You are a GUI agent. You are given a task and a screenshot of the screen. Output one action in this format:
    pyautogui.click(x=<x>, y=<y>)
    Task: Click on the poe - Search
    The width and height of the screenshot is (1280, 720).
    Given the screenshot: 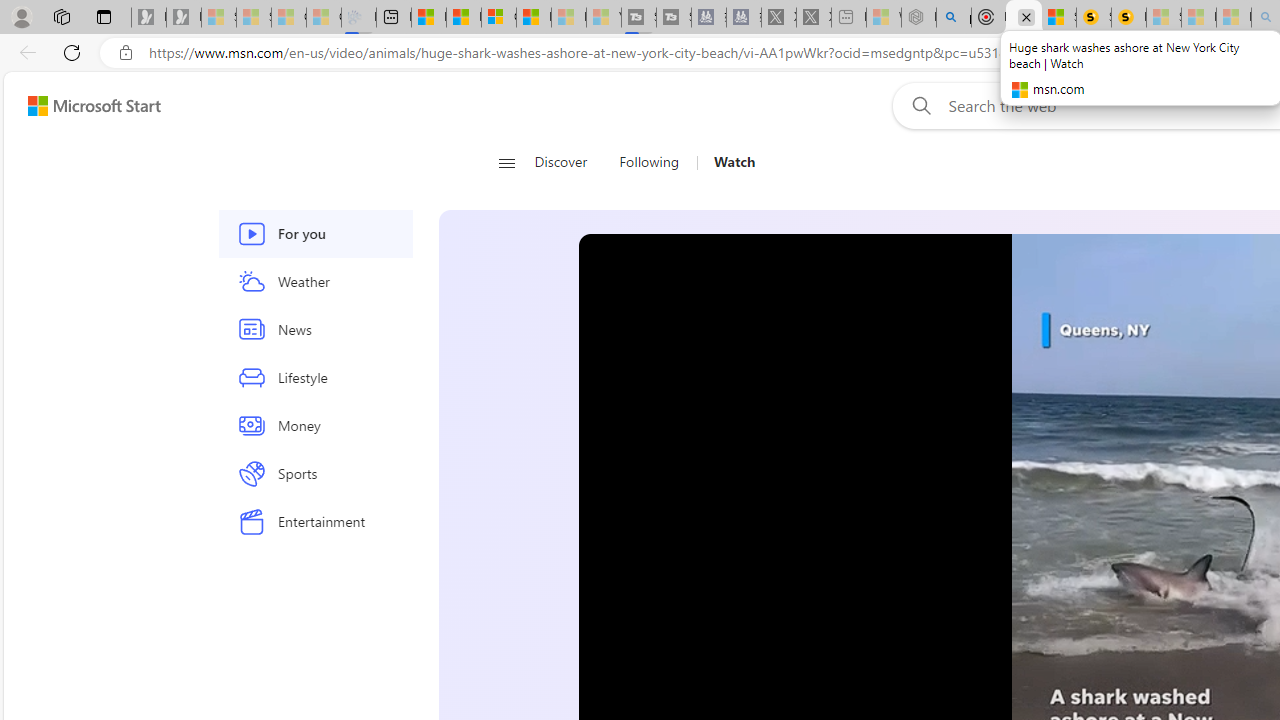 What is the action you would take?
    pyautogui.click(x=954, y=18)
    